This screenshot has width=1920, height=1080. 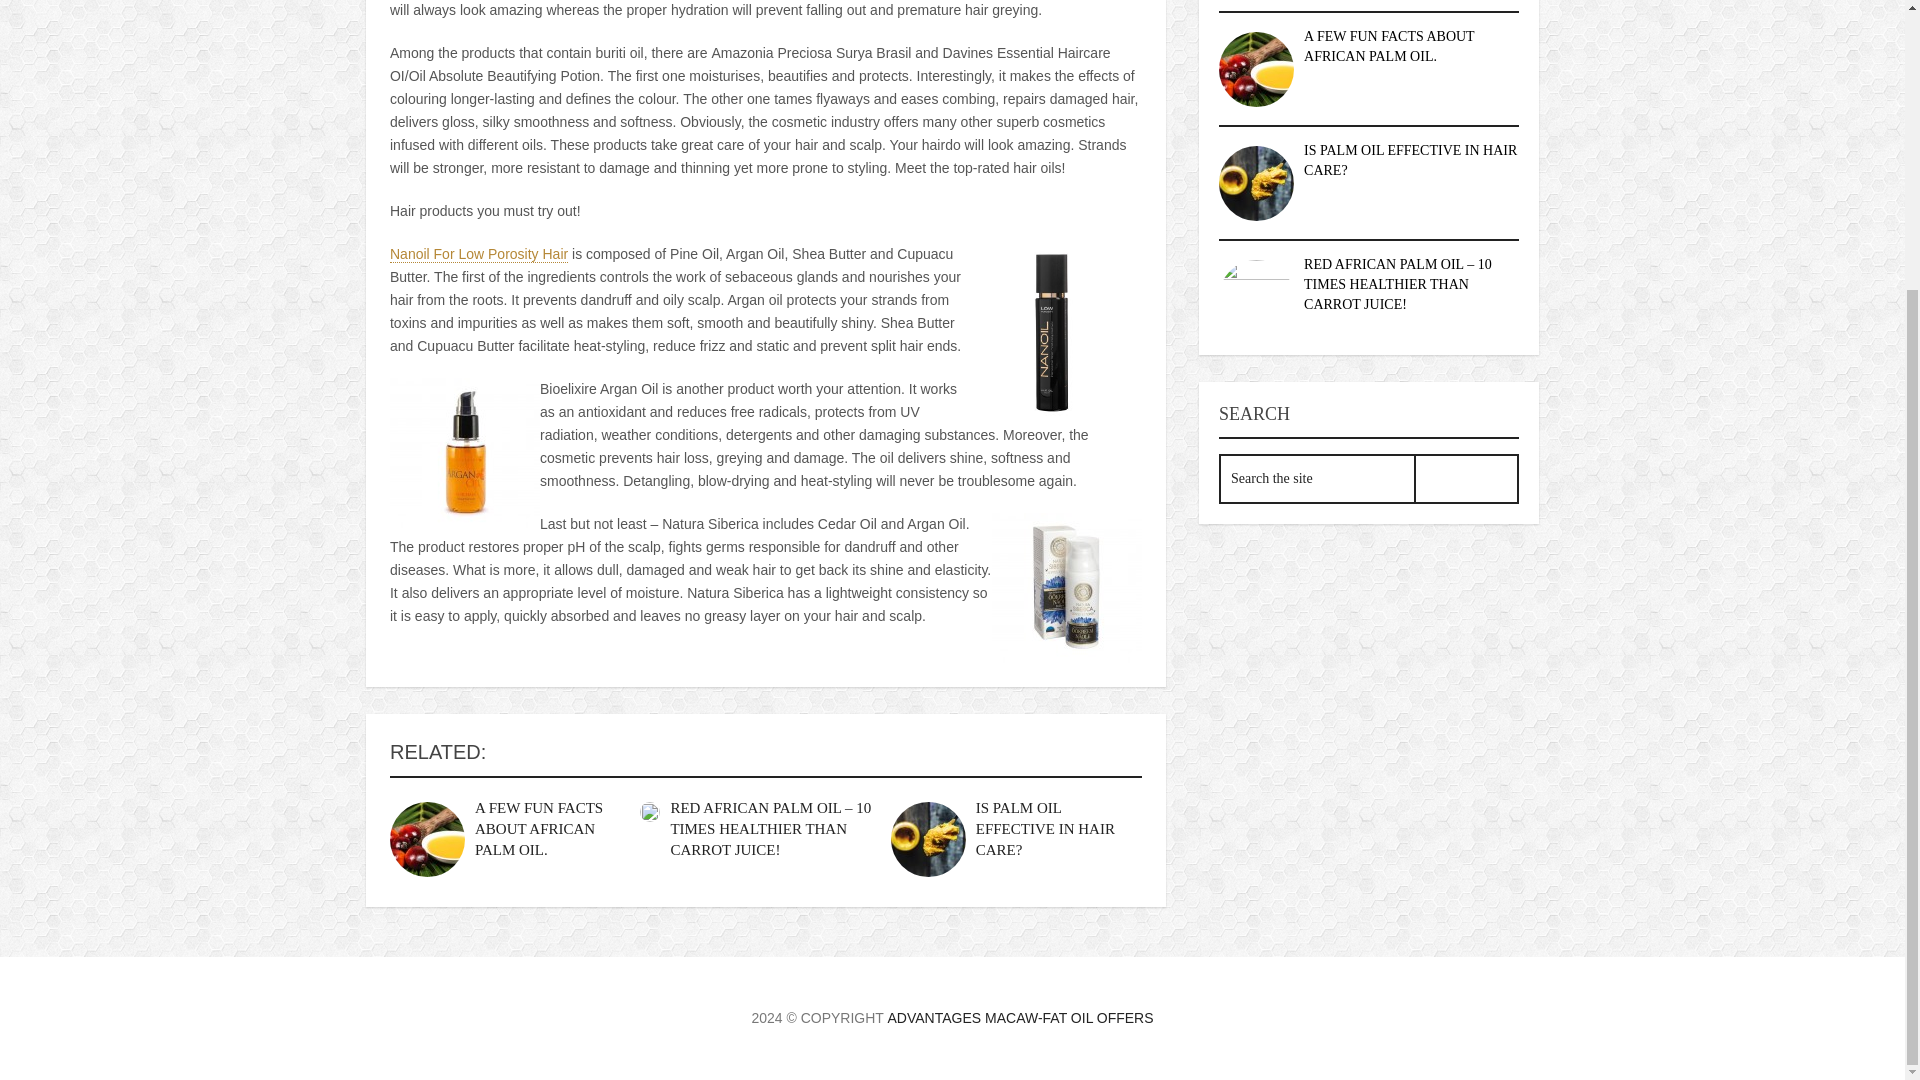 What do you see at coordinates (1388, 46) in the screenshot?
I see `A FEW FUN FACTS ABOUT AFRICAN PALM OIL.` at bounding box center [1388, 46].